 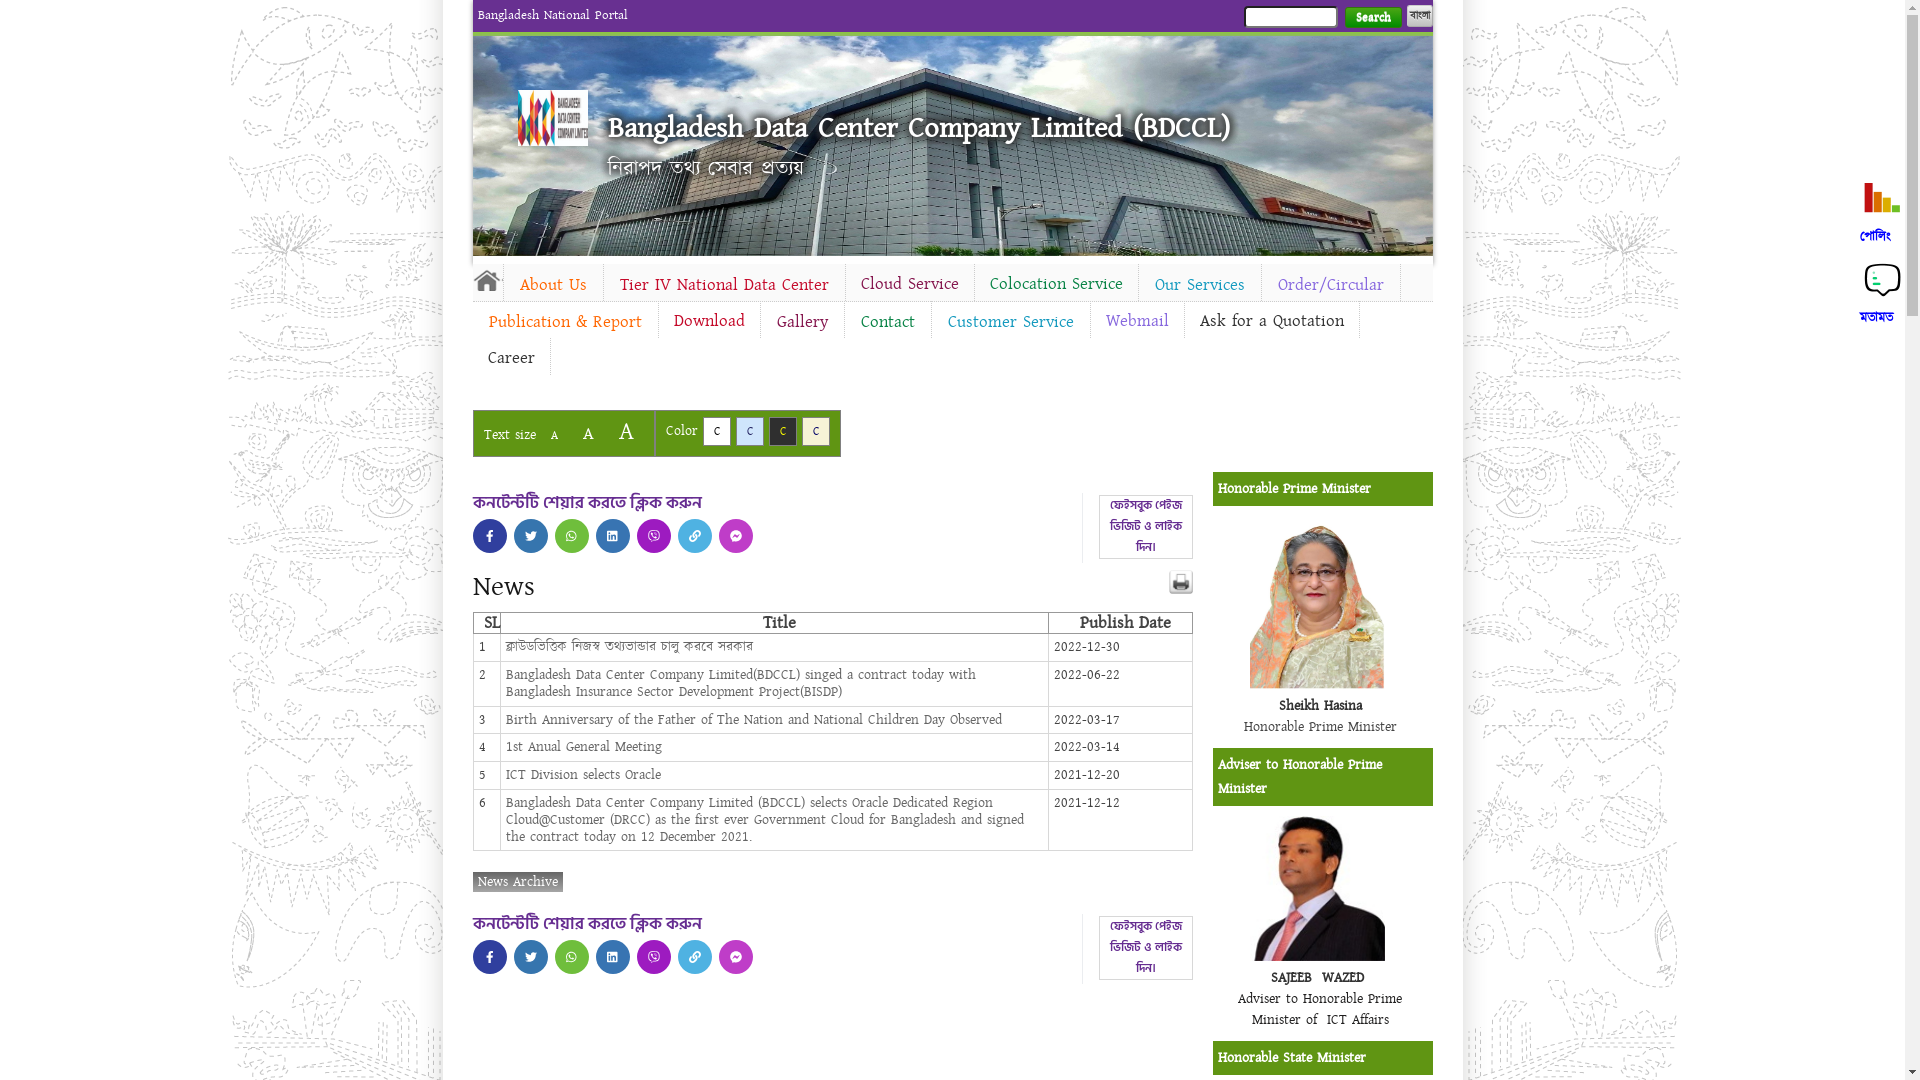 What do you see at coordinates (782, 432) in the screenshot?
I see `C` at bounding box center [782, 432].